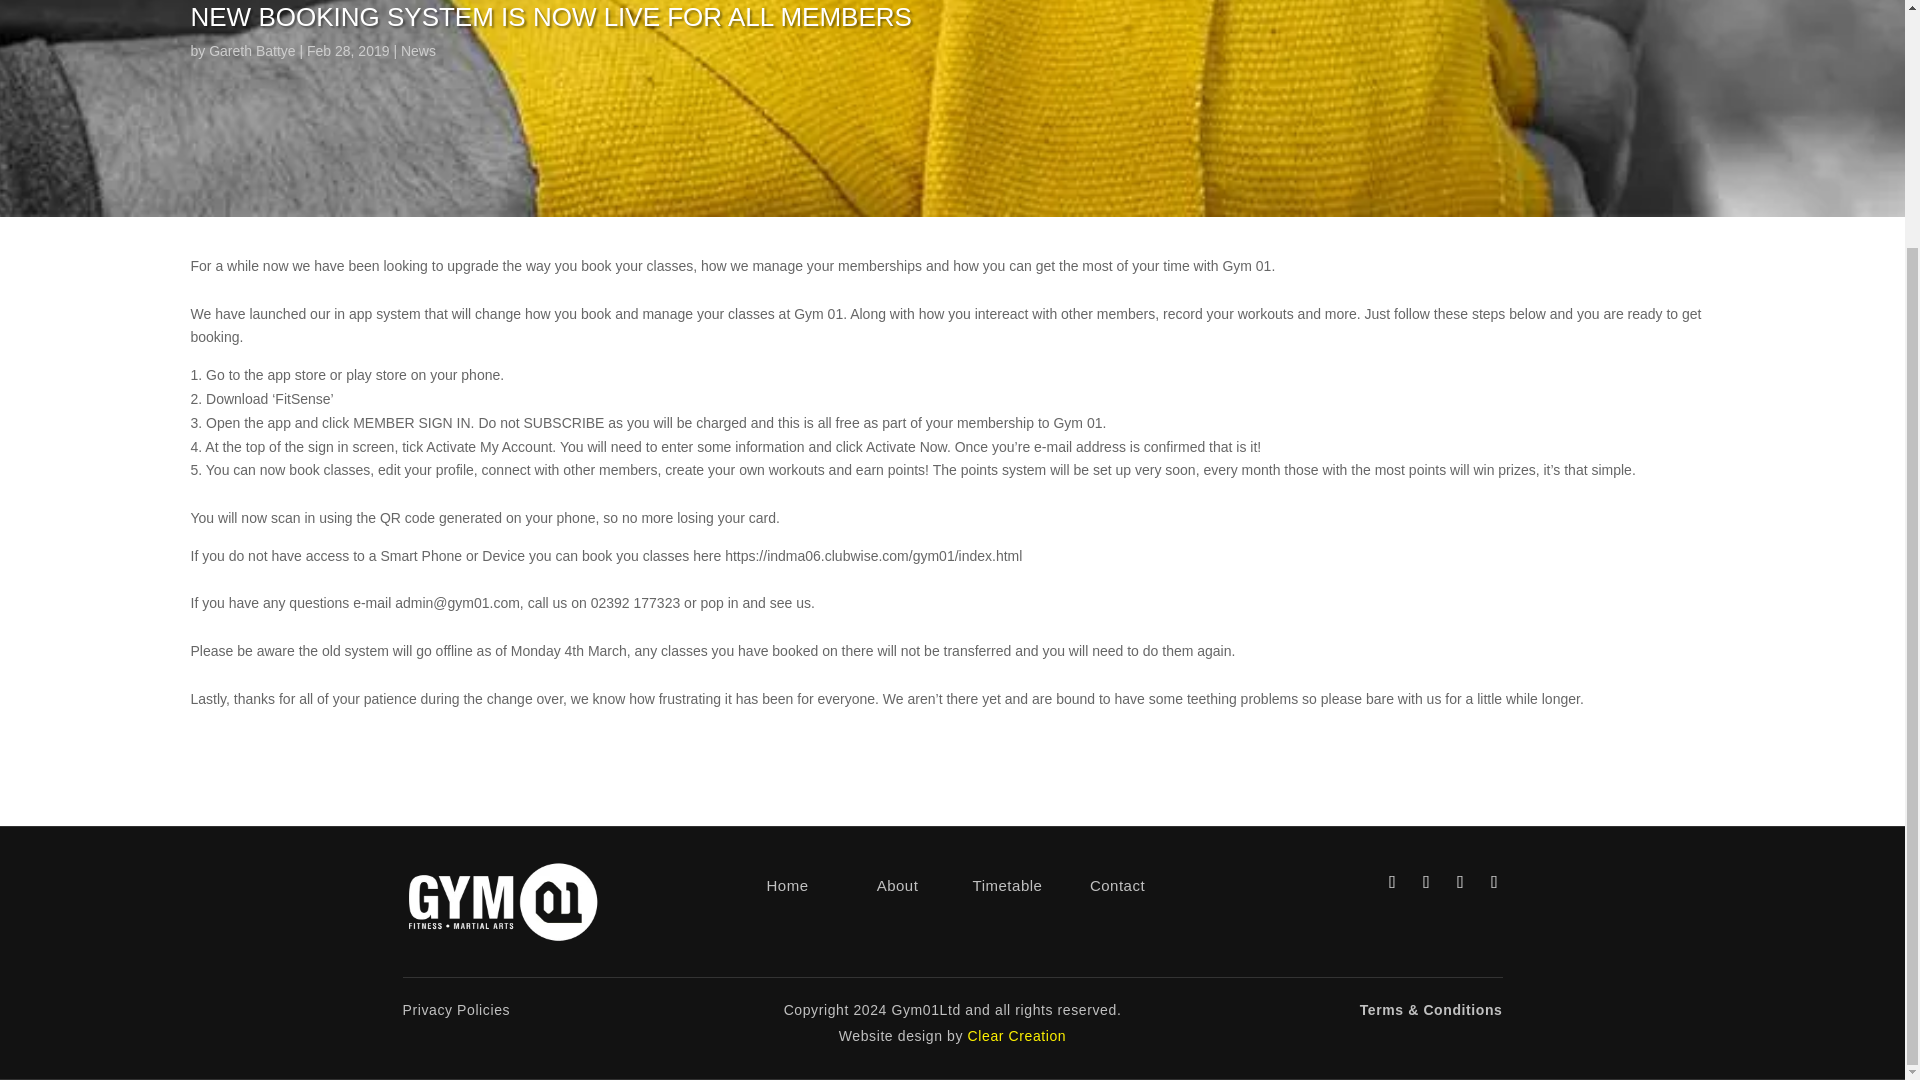  Describe the element at coordinates (502, 902) in the screenshot. I see `Gym 01 Logo High Res white` at that location.